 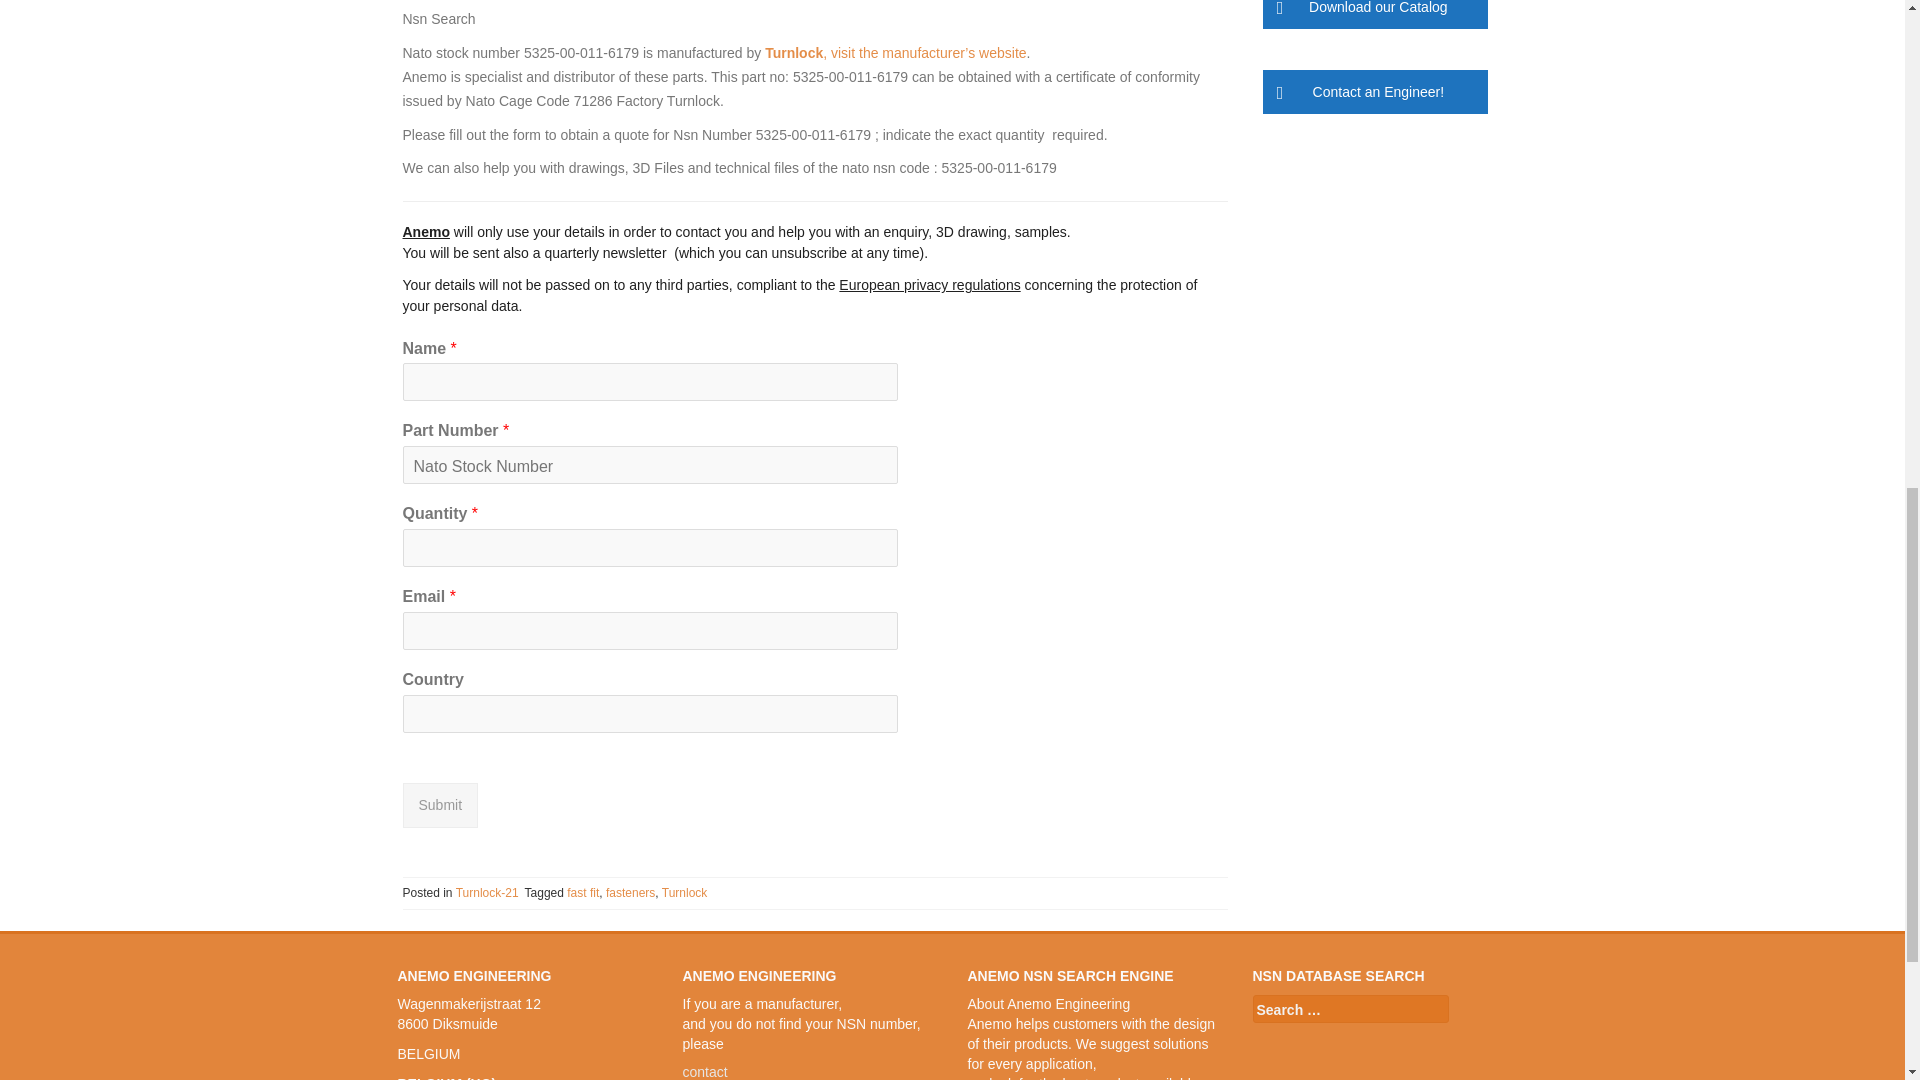 What do you see at coordinates (582, 892) in the screenshot?
I see `fast fit` at bounding box center [582, 892].